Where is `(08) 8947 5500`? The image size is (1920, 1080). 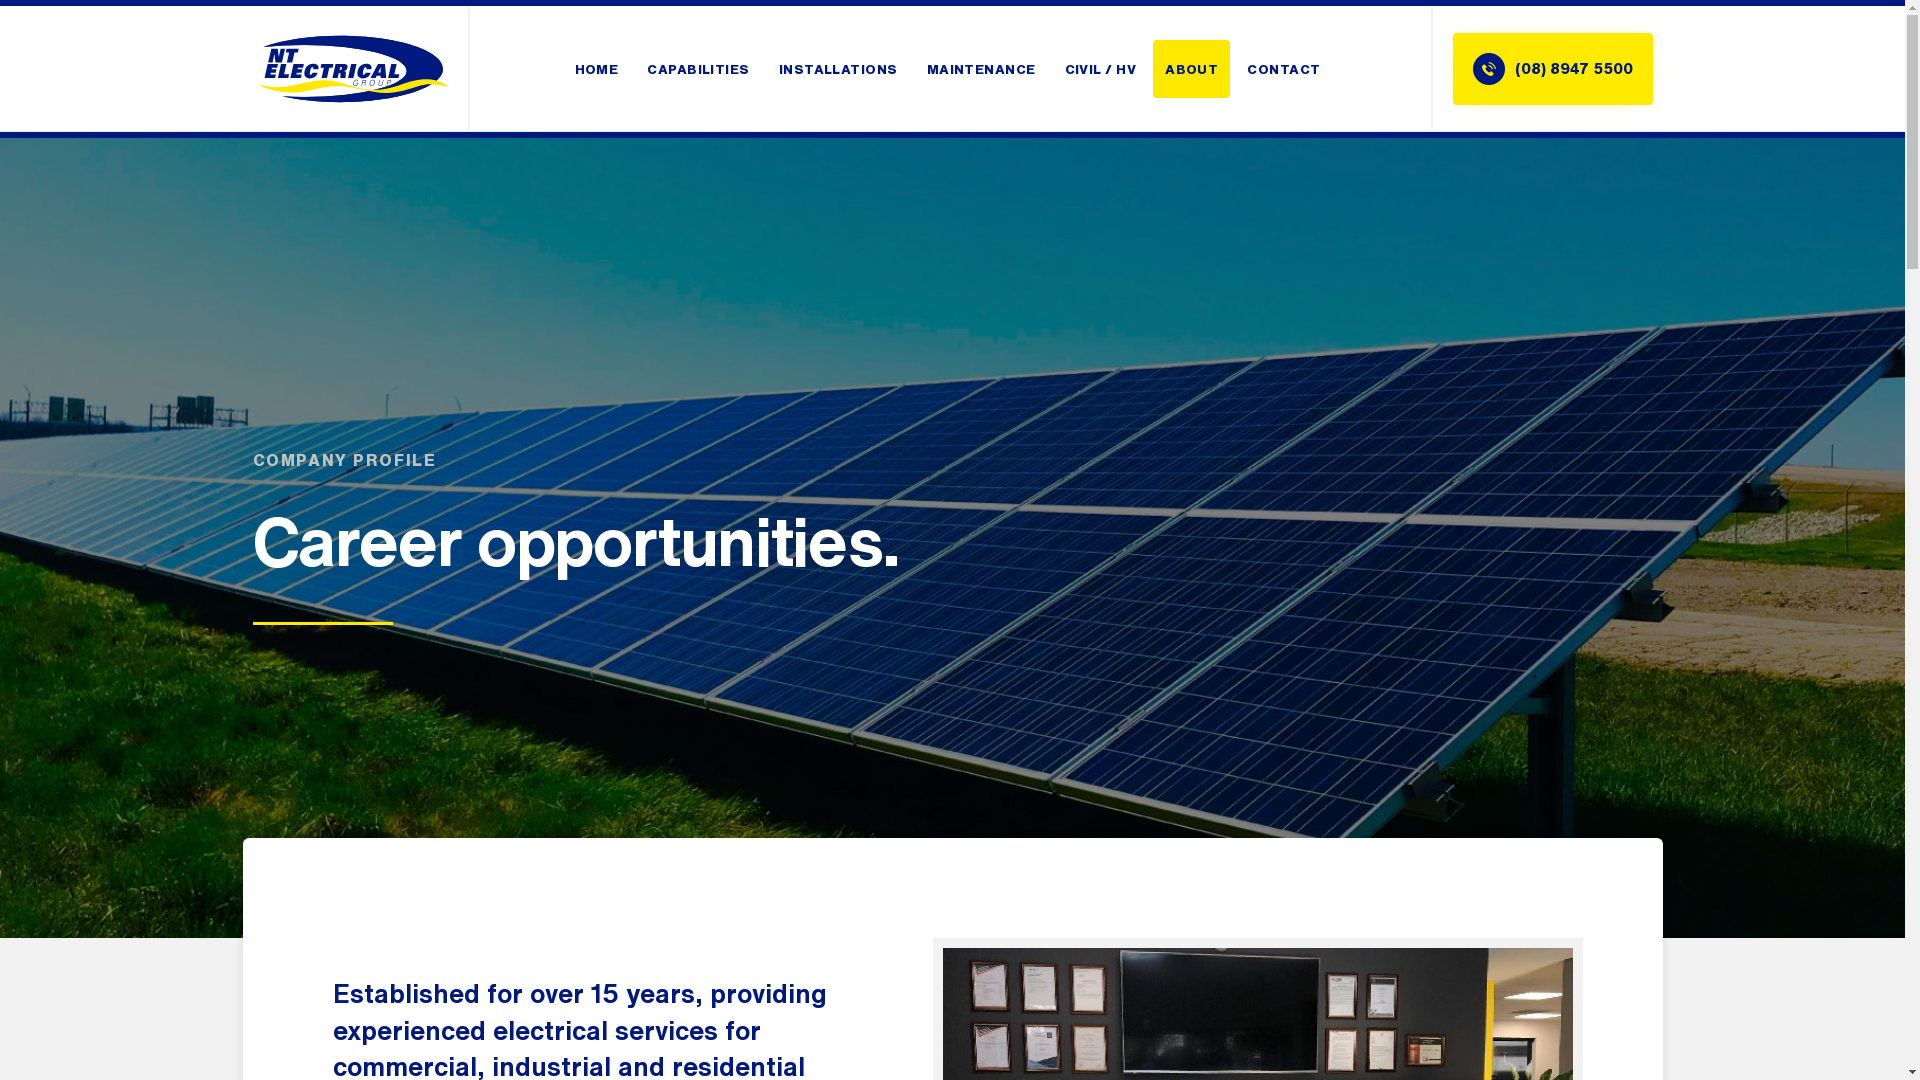 (08) 8947 5500 is located at coordinates (1552, 68).